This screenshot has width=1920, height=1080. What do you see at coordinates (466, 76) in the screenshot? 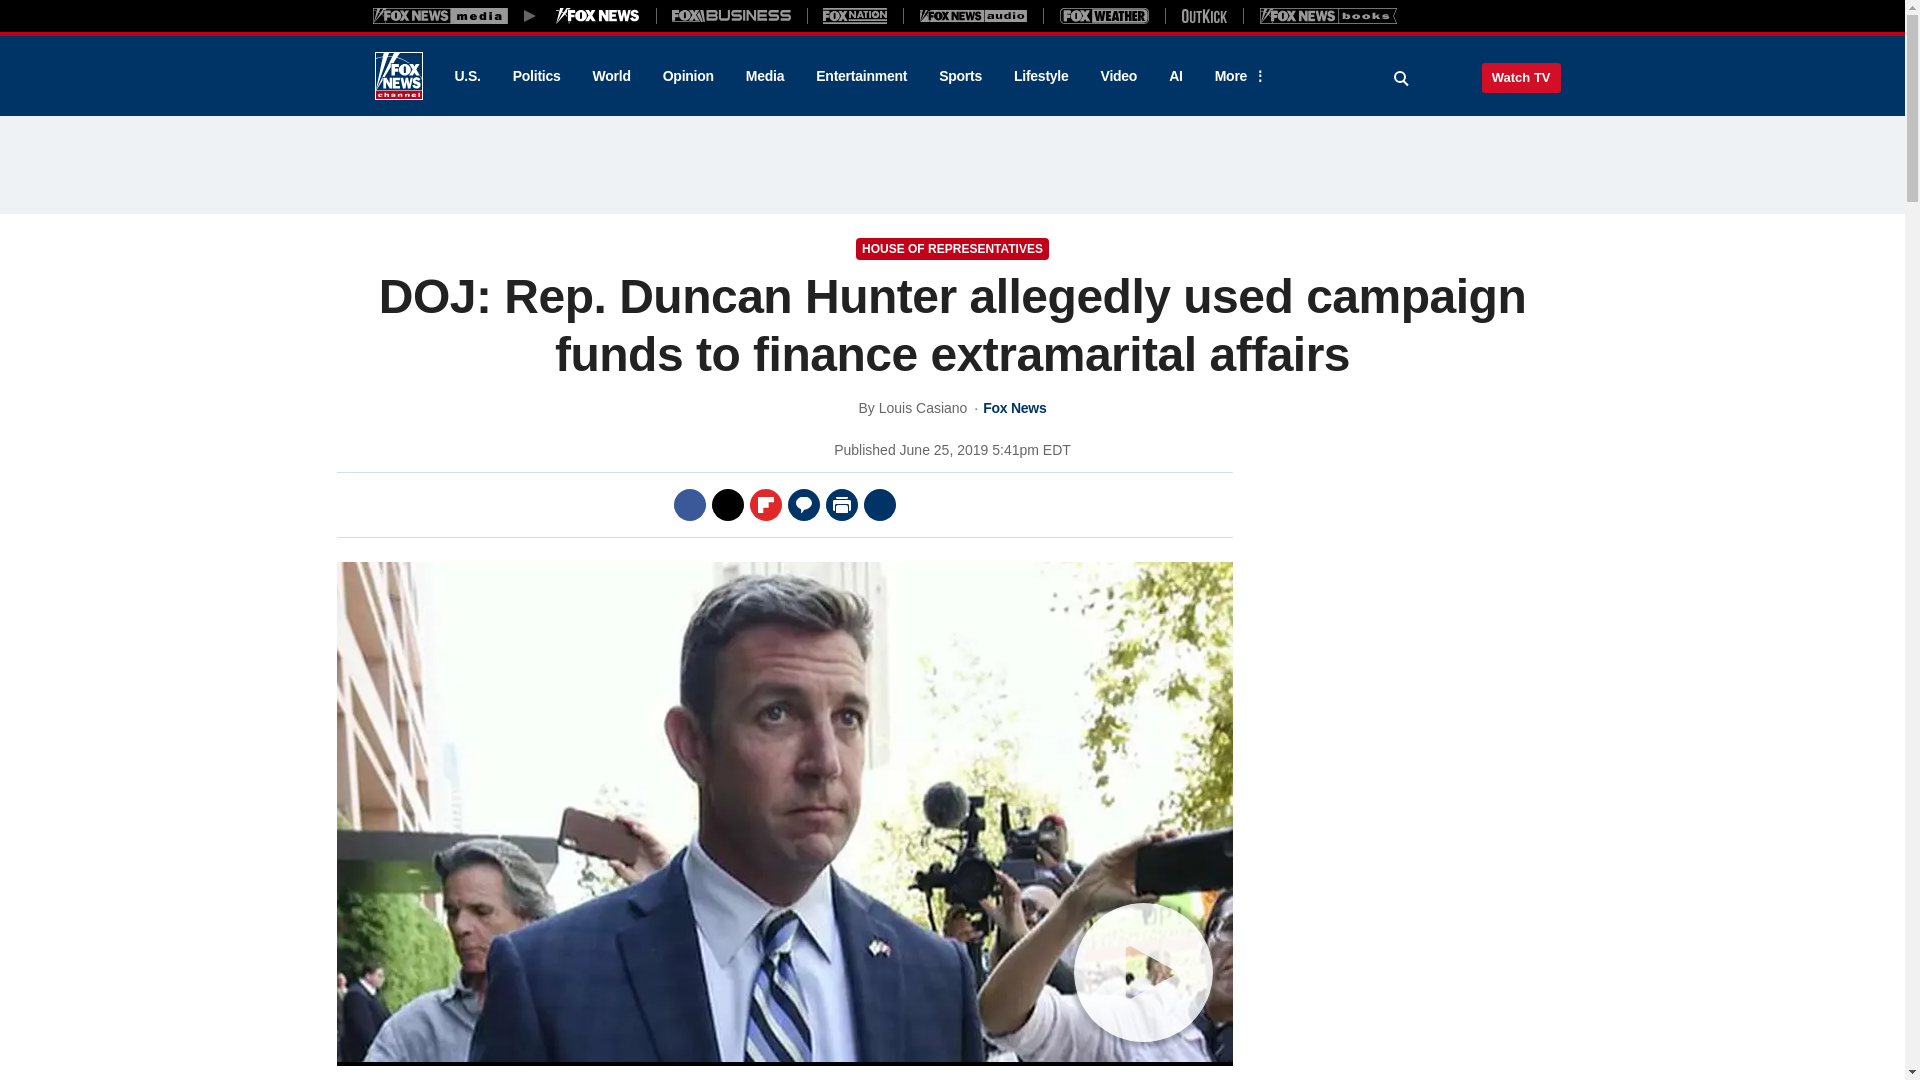
I see `U.S.` at bounding box center [466, 76].